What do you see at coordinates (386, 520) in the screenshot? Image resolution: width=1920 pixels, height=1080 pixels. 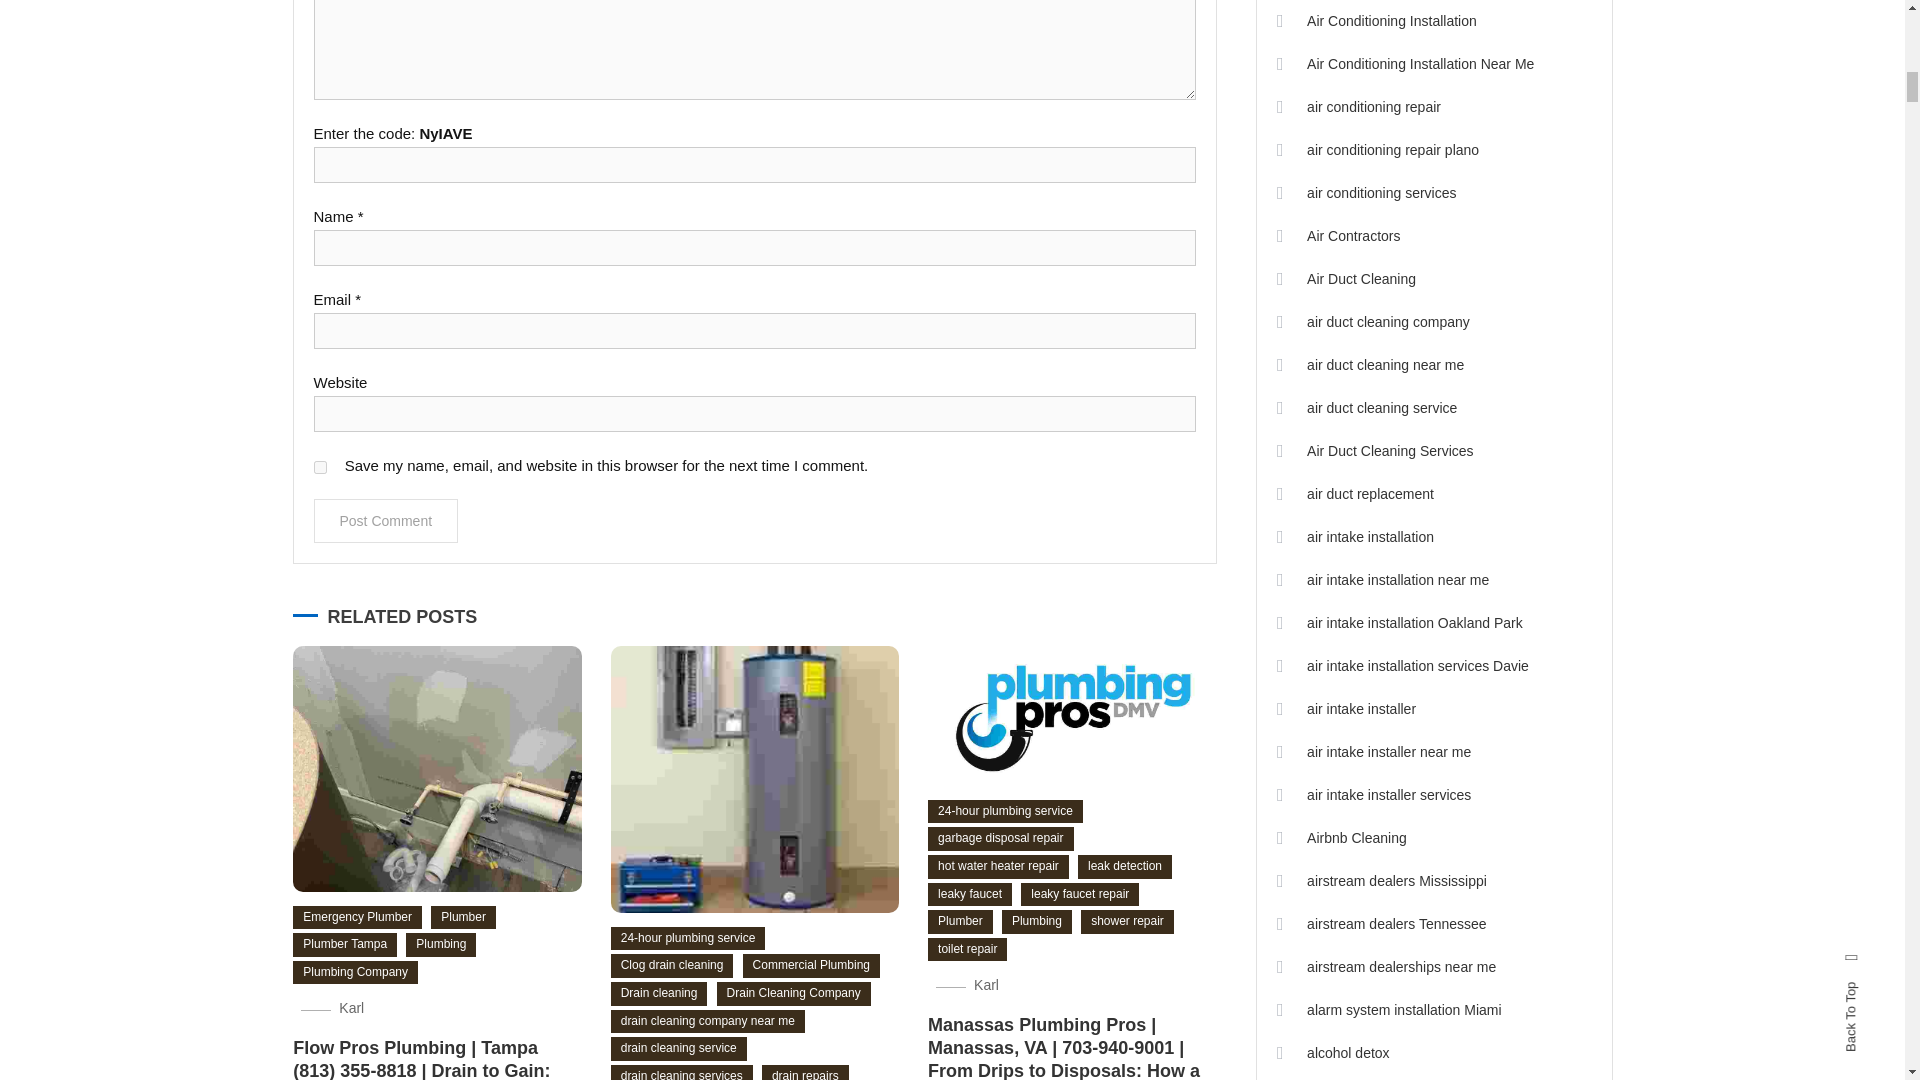 I see `Post Comment` at bounding box center [386, 520].